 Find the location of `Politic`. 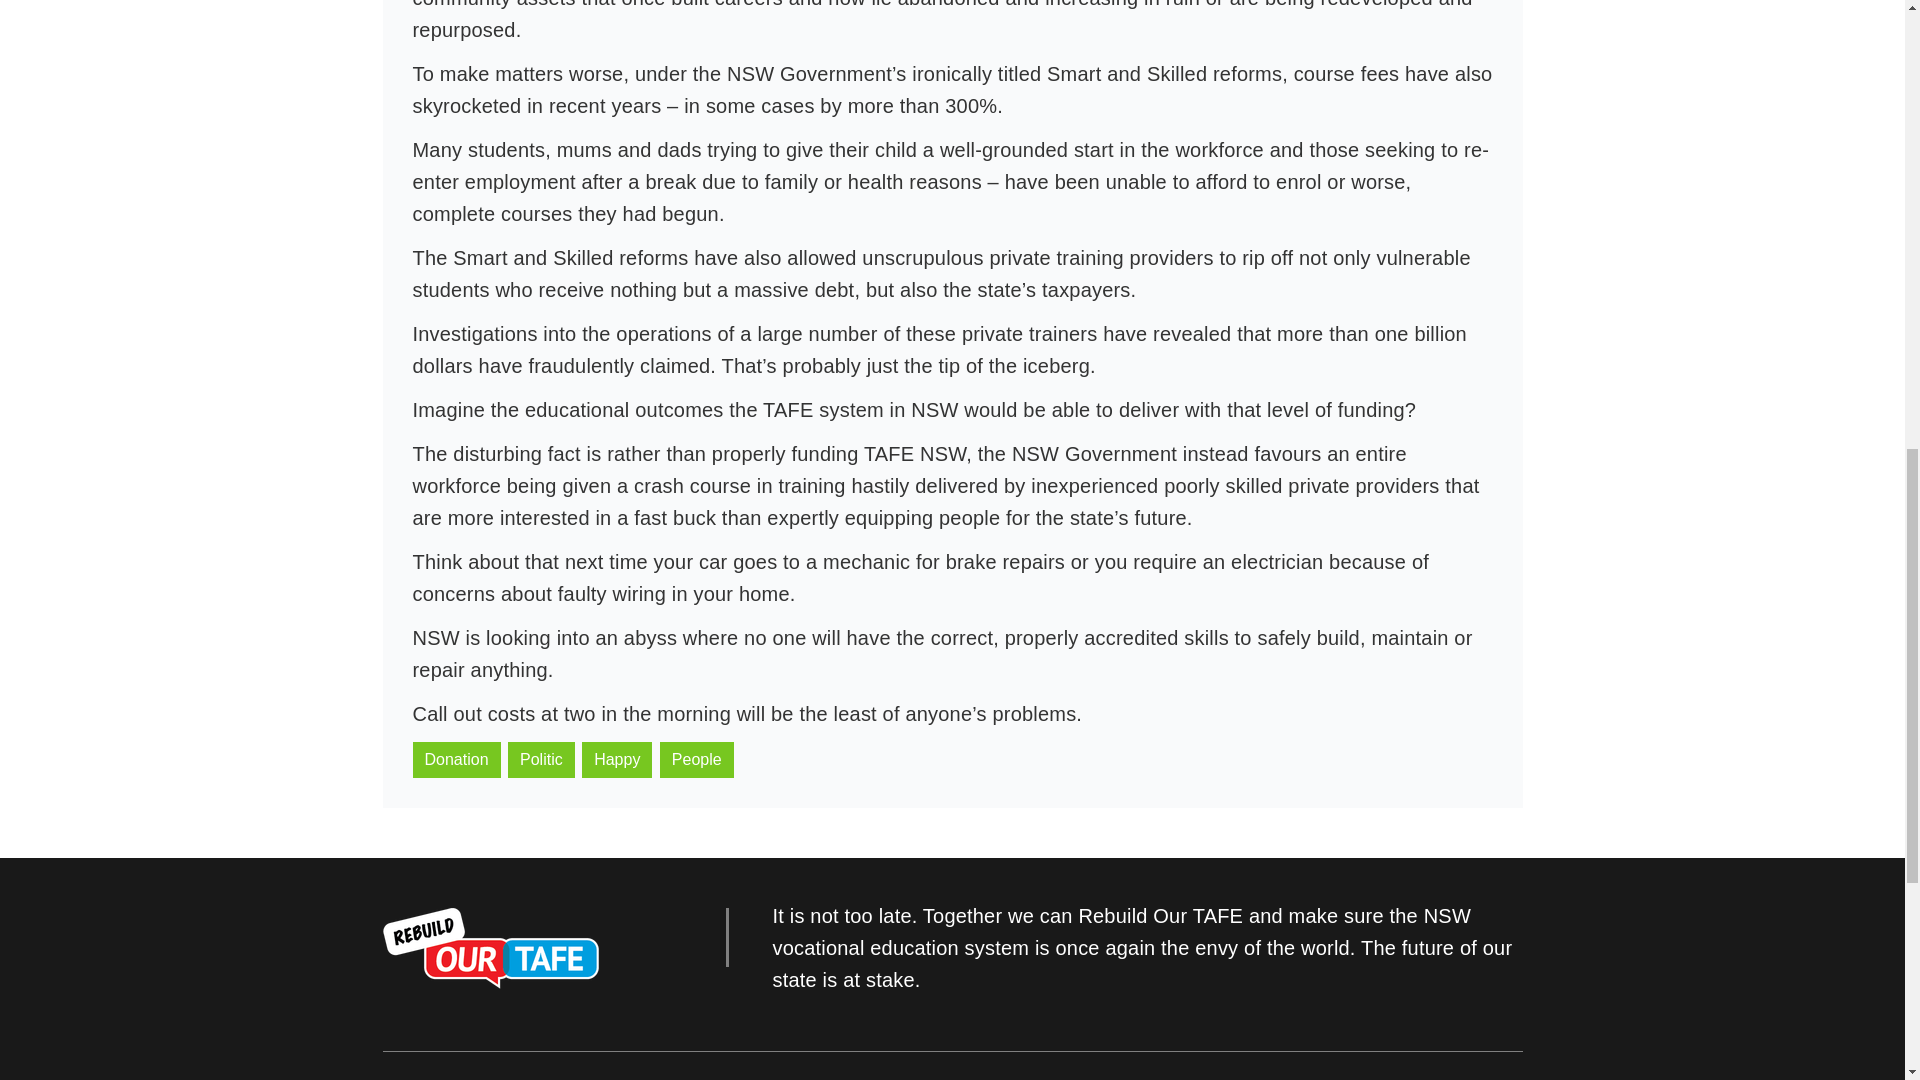

Politic is located at coordinates (541, 759).